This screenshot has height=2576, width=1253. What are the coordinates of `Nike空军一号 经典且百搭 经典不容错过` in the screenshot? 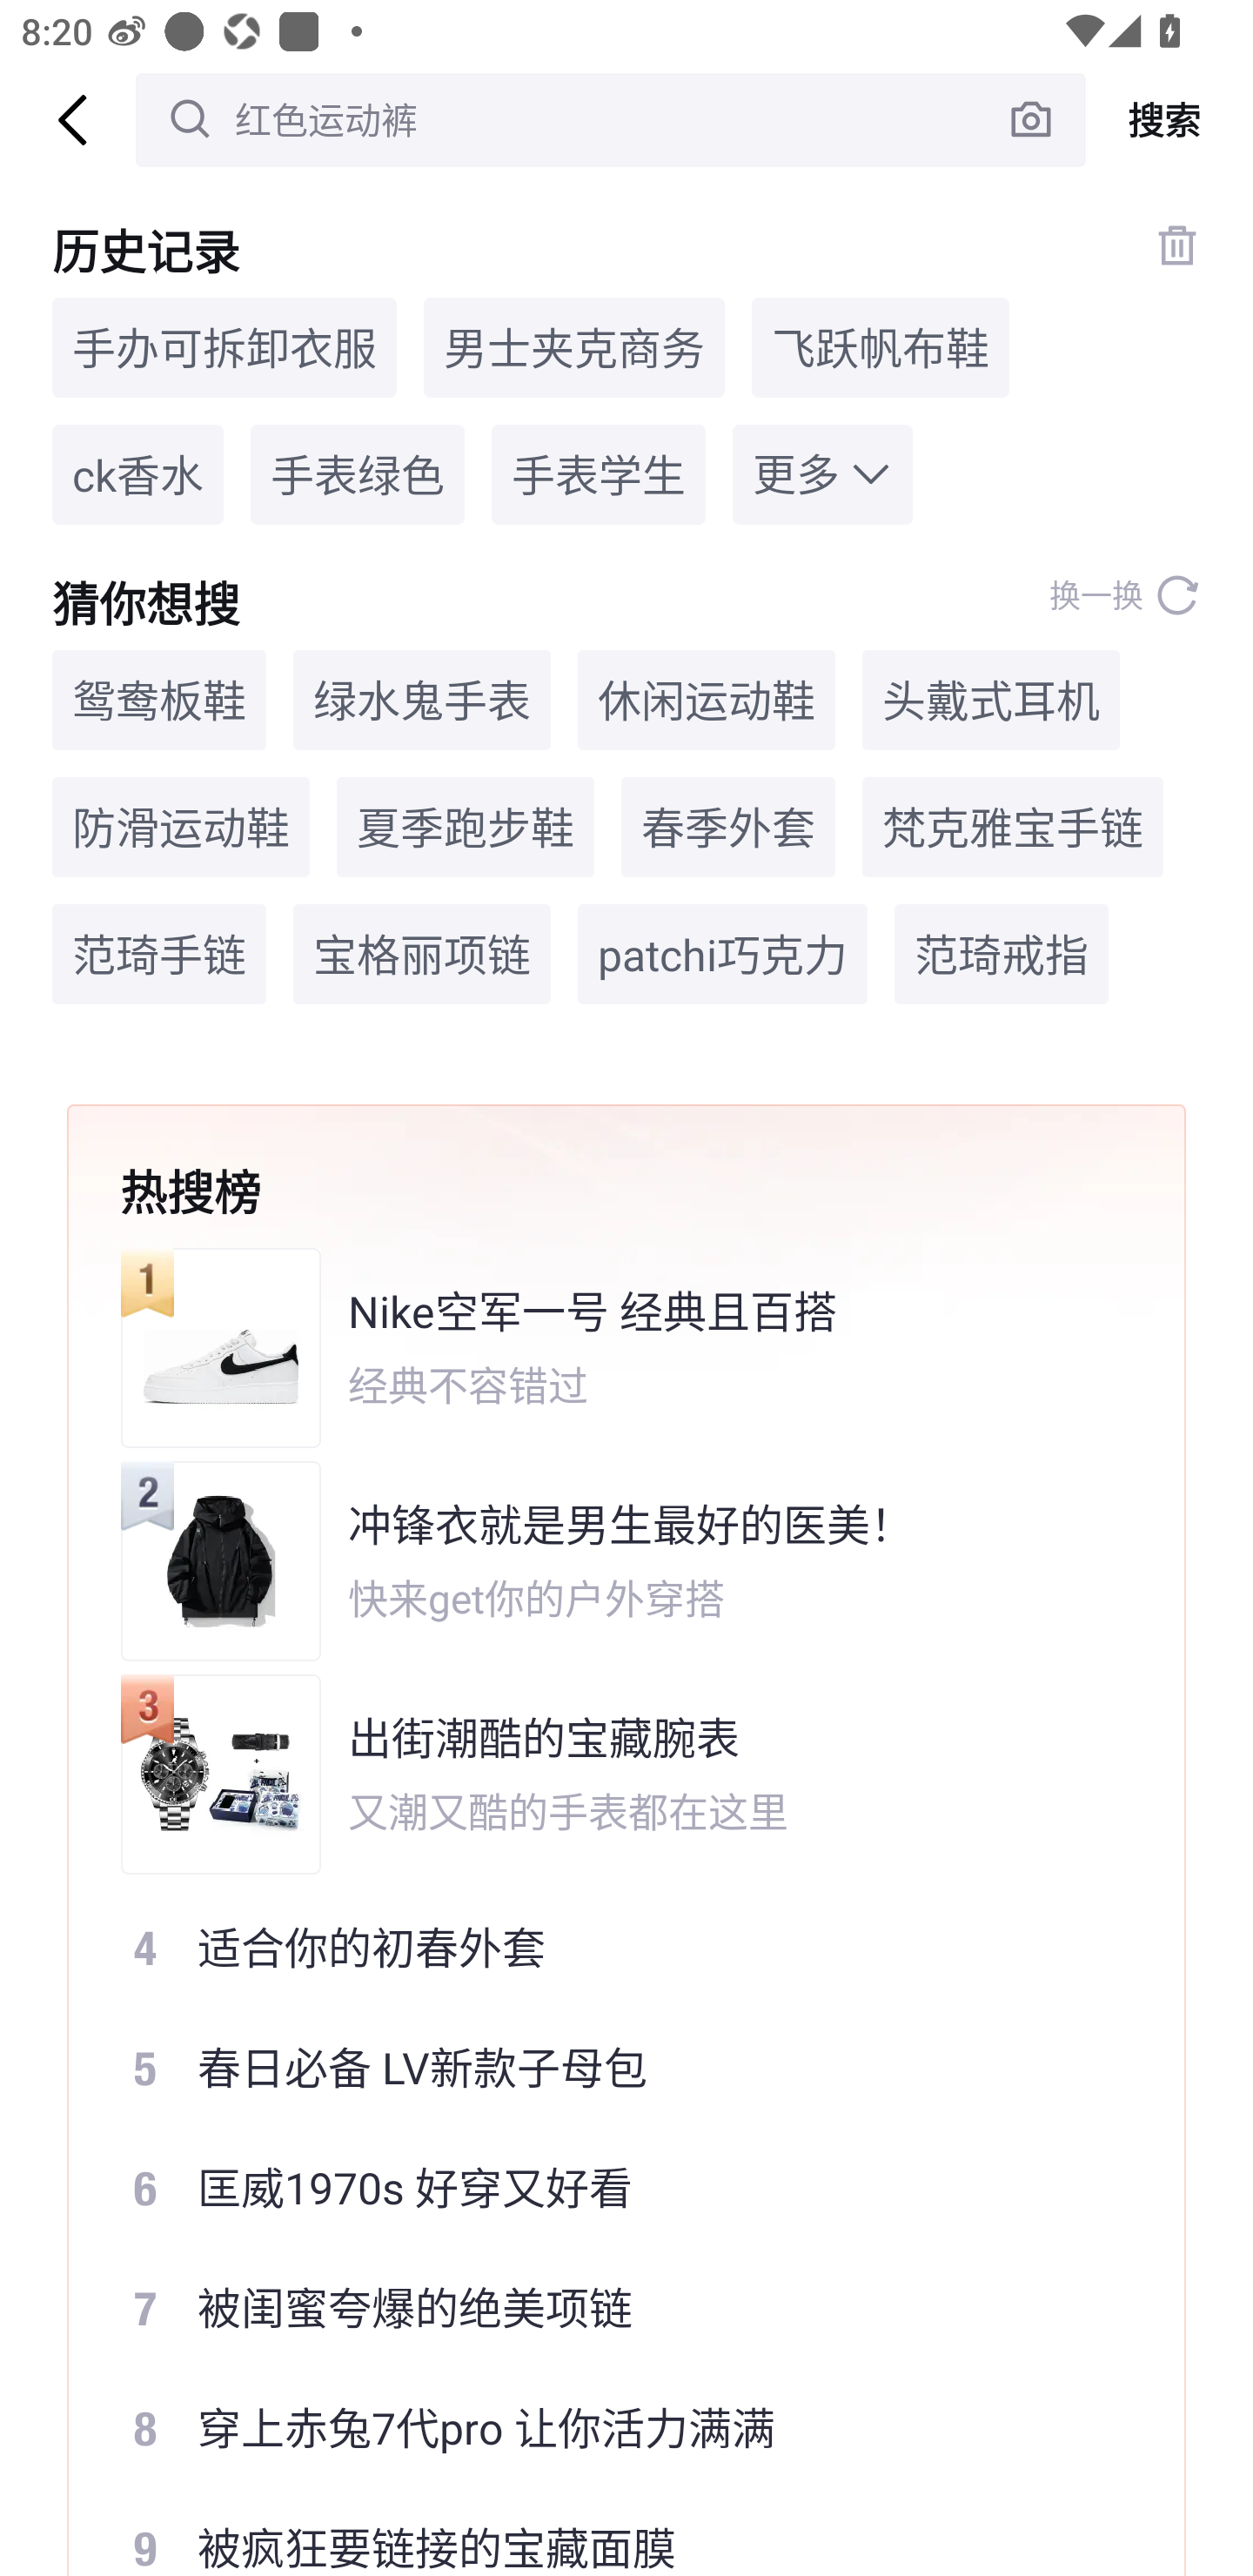 It's located at (606, 1347).